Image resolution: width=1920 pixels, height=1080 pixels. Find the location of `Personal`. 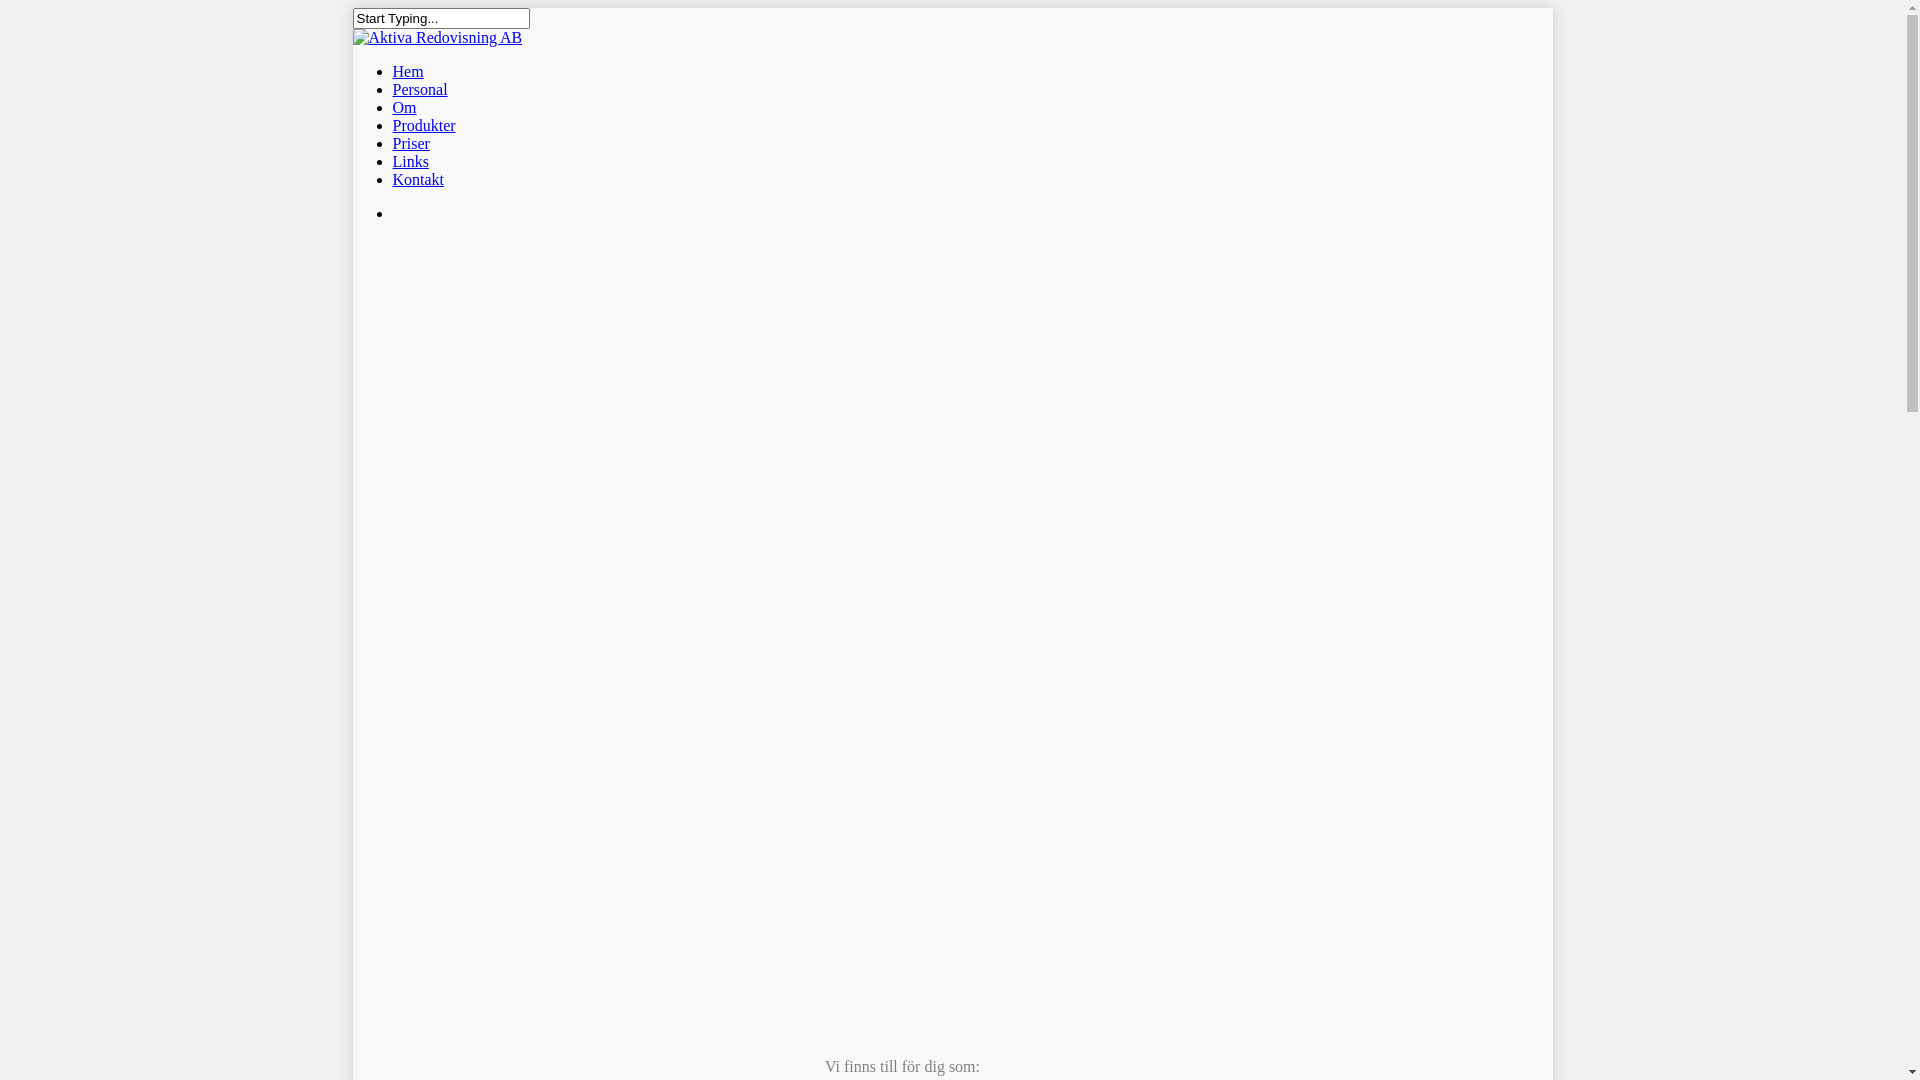

Personal is located at coordinates (420, 90).